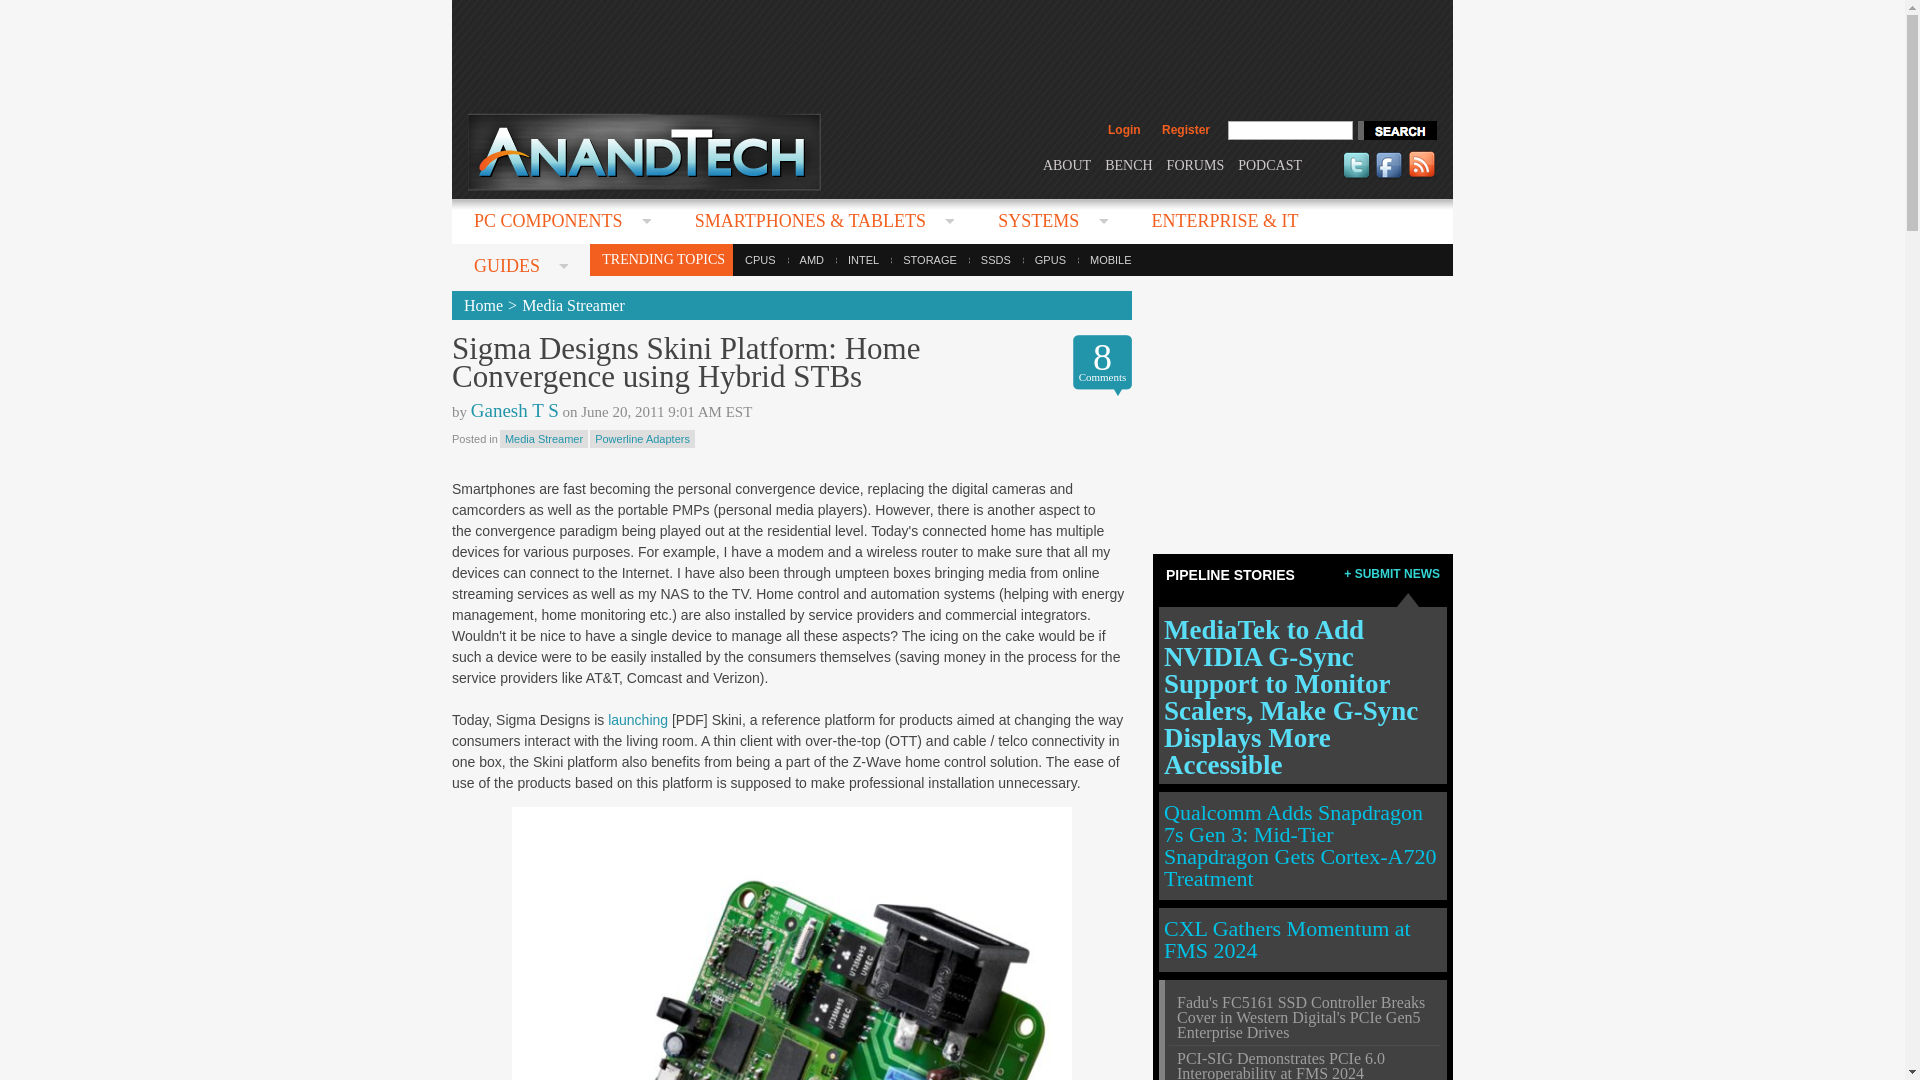 This screenshot has width=1920, height=1080. Describe the element at coordinates (1185, 130) in the screenshot. I see `Register` at that location.